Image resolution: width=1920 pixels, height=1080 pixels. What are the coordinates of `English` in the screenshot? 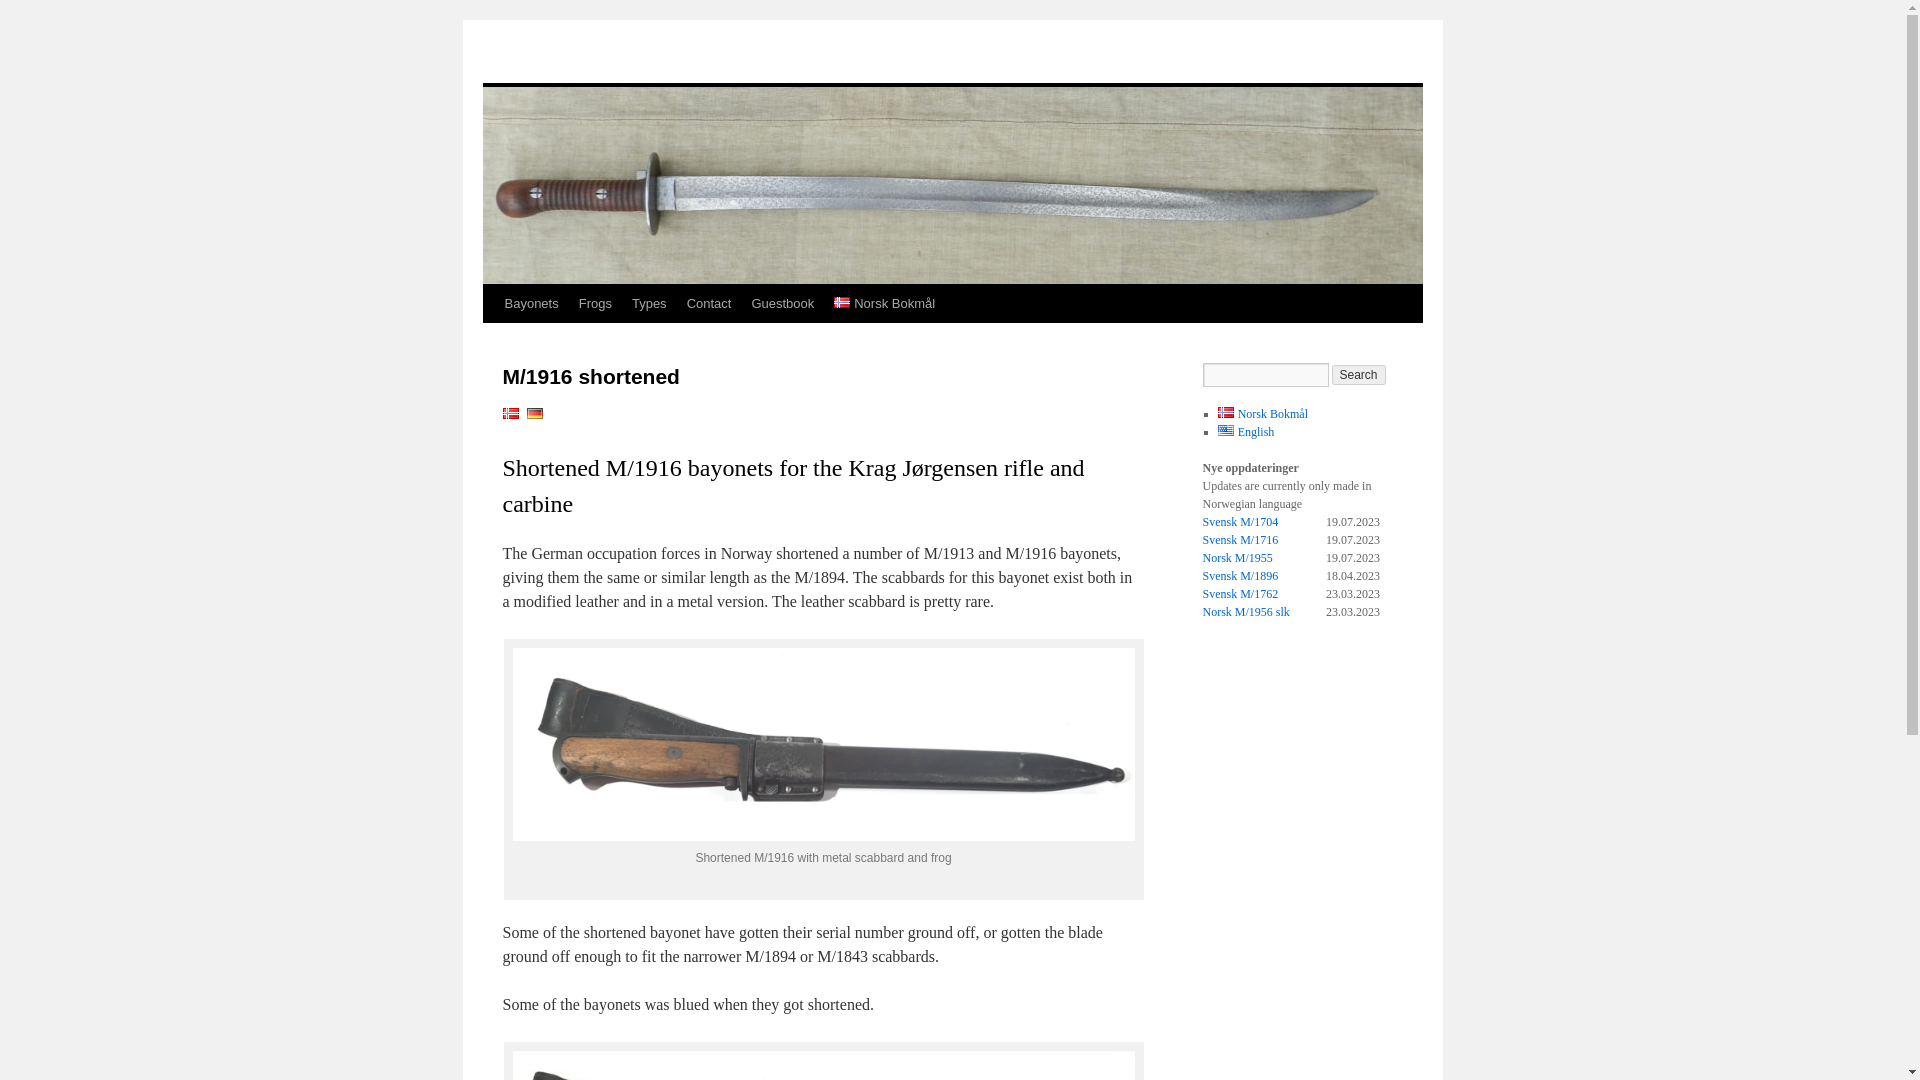 It's located at (1246, 432).